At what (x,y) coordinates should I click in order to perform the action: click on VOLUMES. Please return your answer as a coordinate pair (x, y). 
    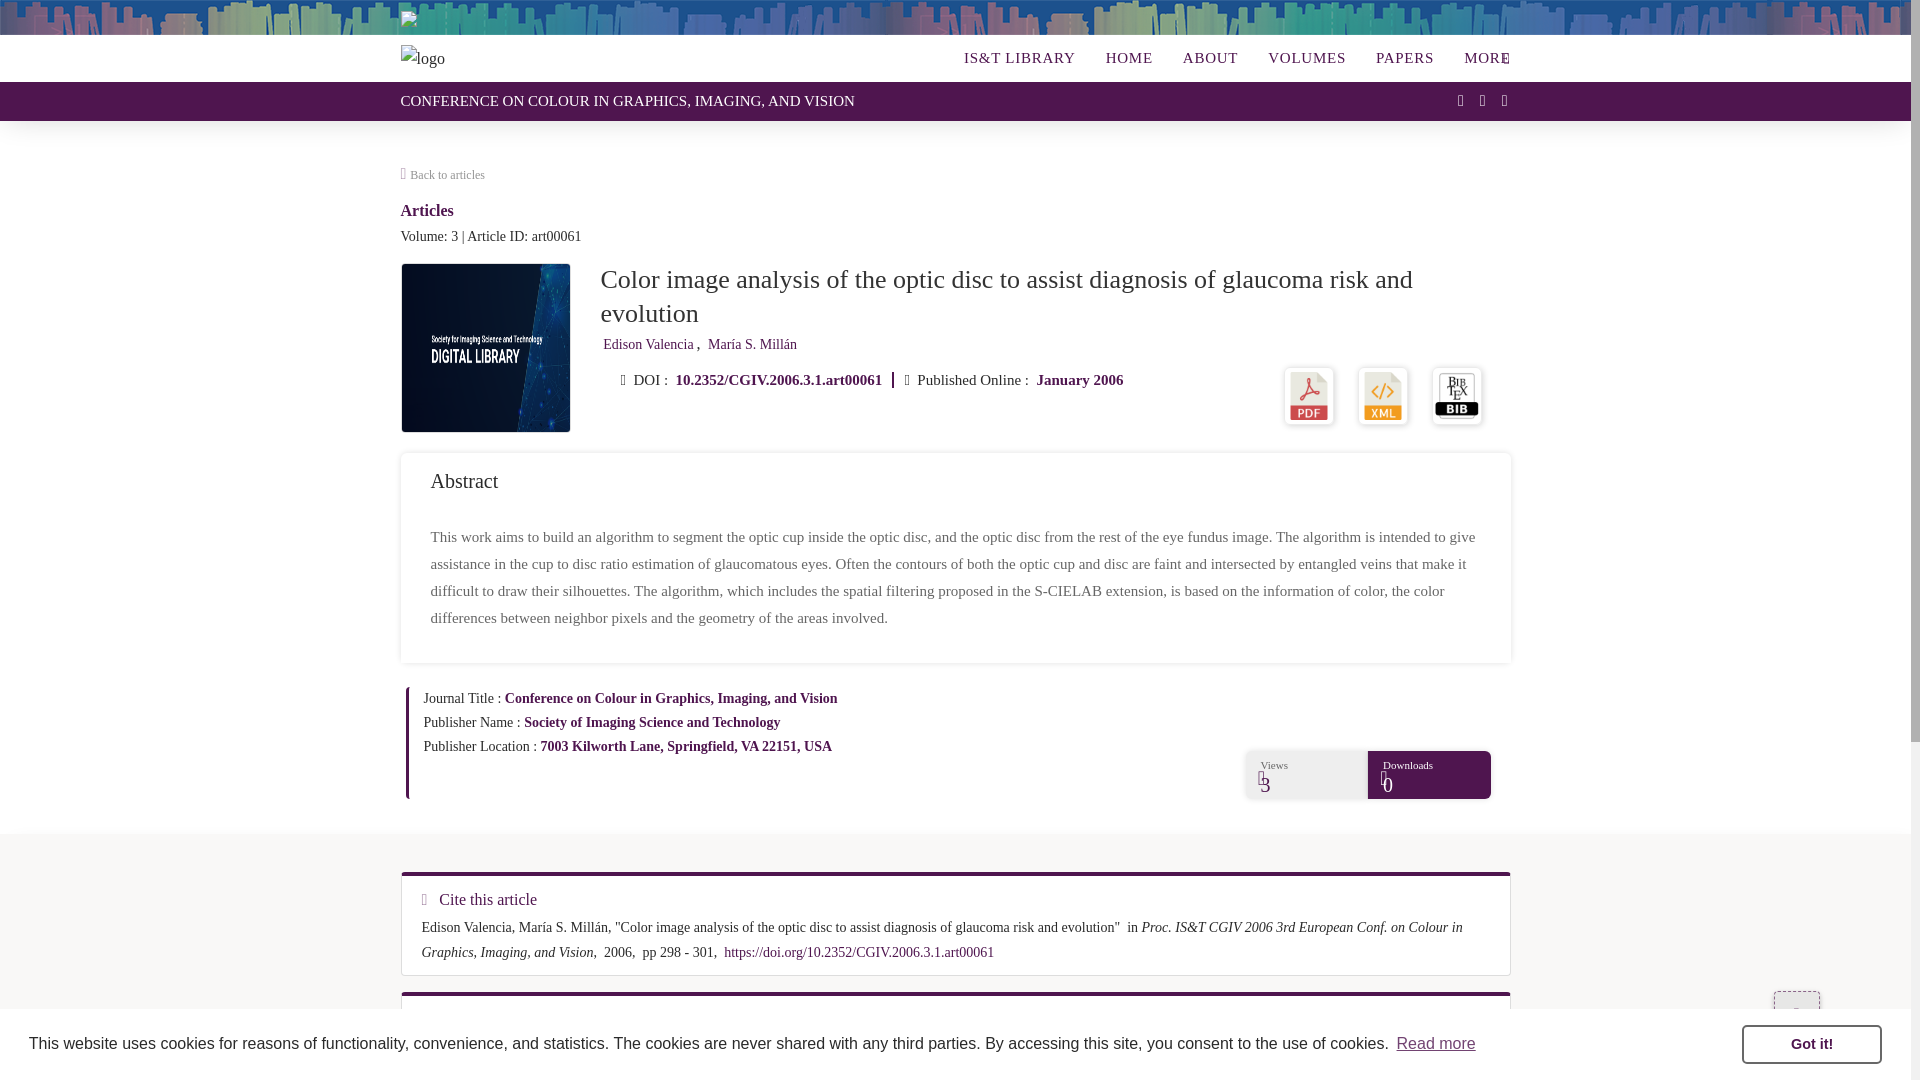
    Looking at the image, I should click on (1306, 58).